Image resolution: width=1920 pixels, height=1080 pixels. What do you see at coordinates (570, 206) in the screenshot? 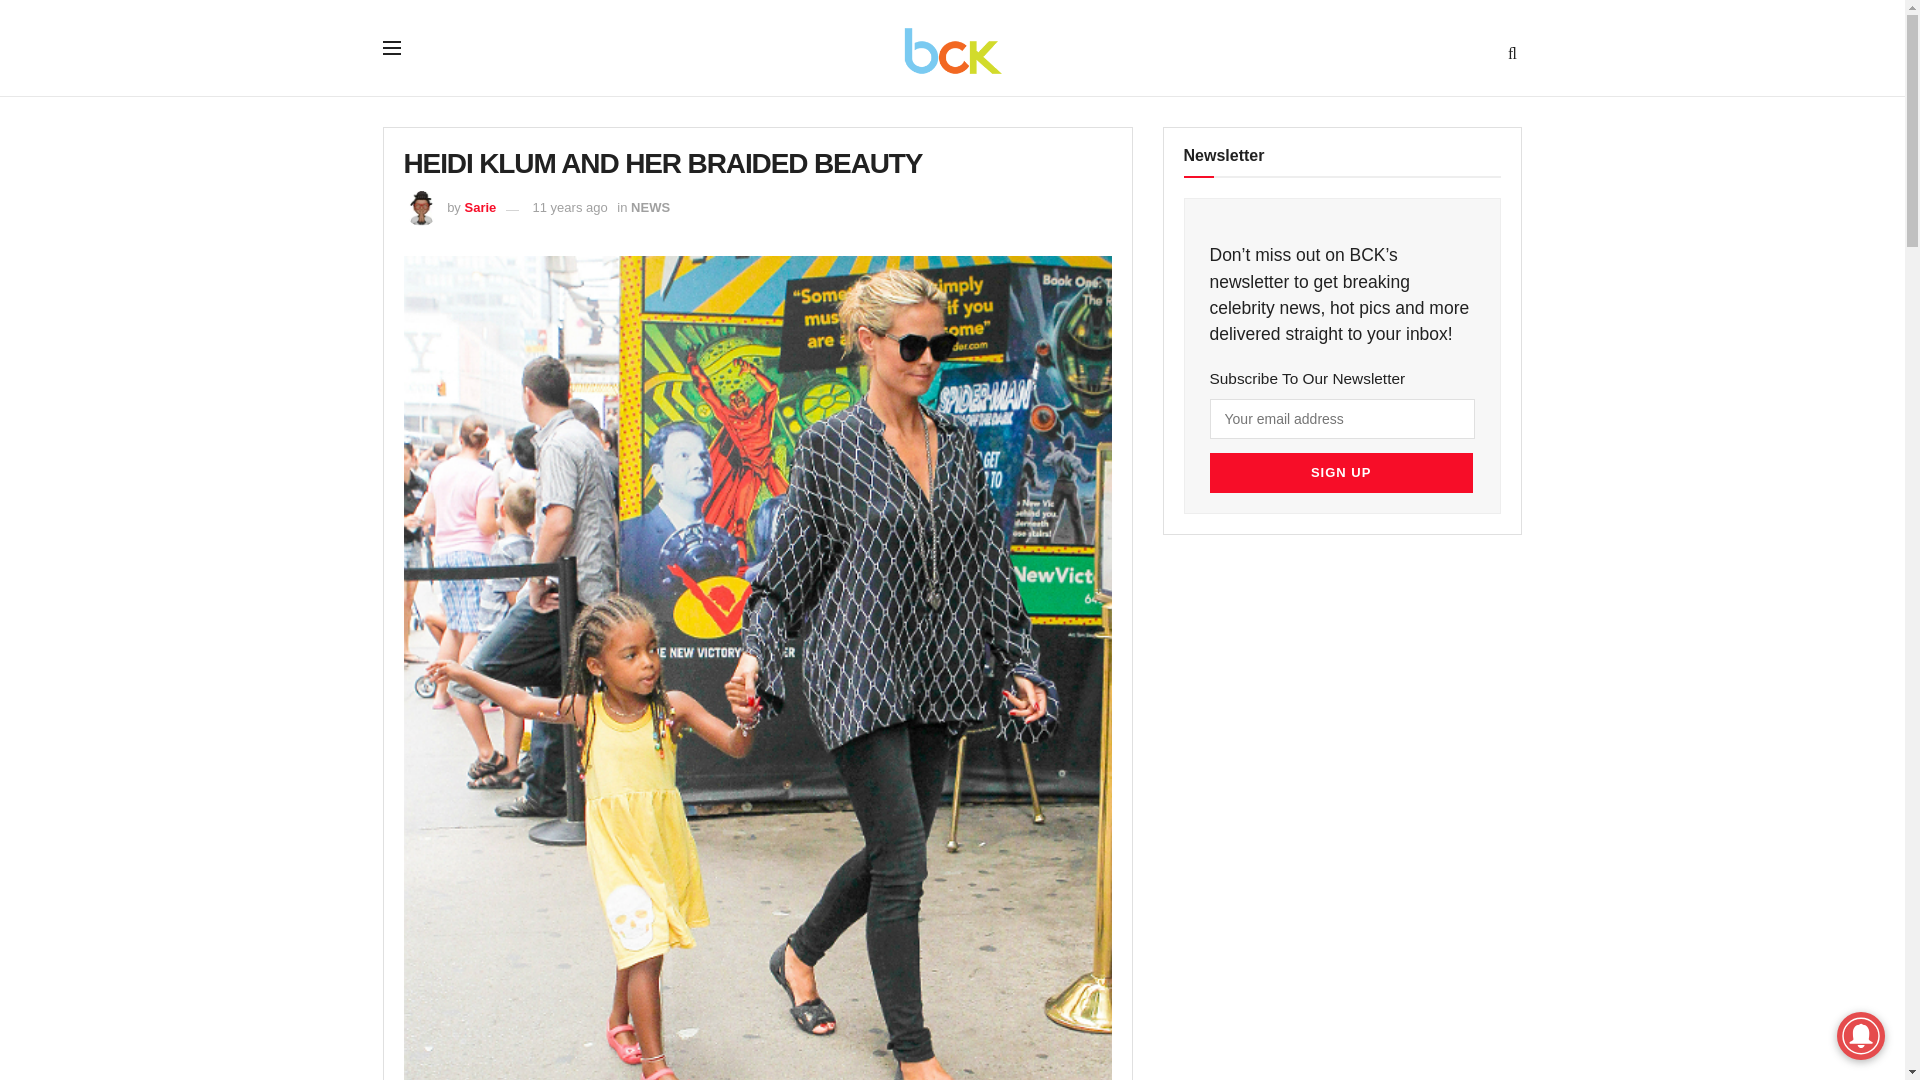
I see `11 years ago` at bounding box center [570, 206].